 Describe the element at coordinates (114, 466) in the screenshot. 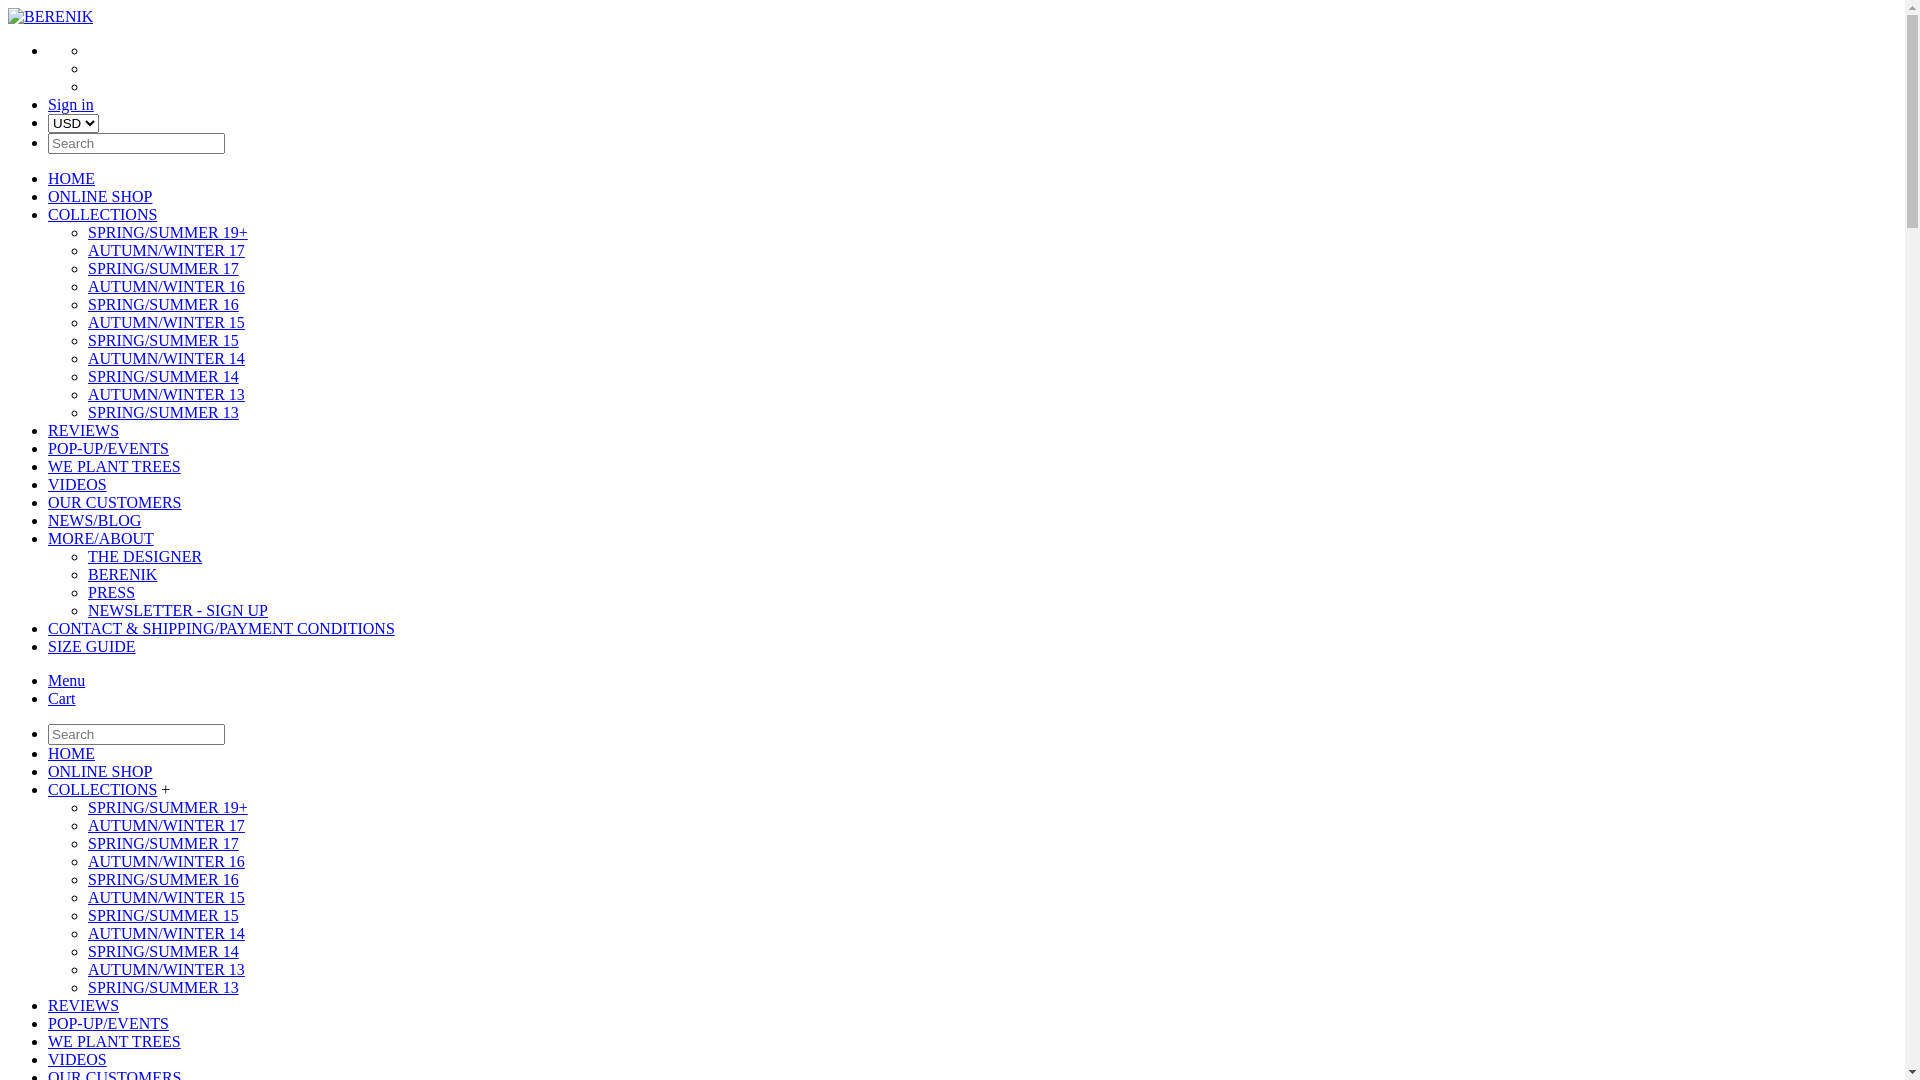

I see `WE PLANT TREES` at that location.